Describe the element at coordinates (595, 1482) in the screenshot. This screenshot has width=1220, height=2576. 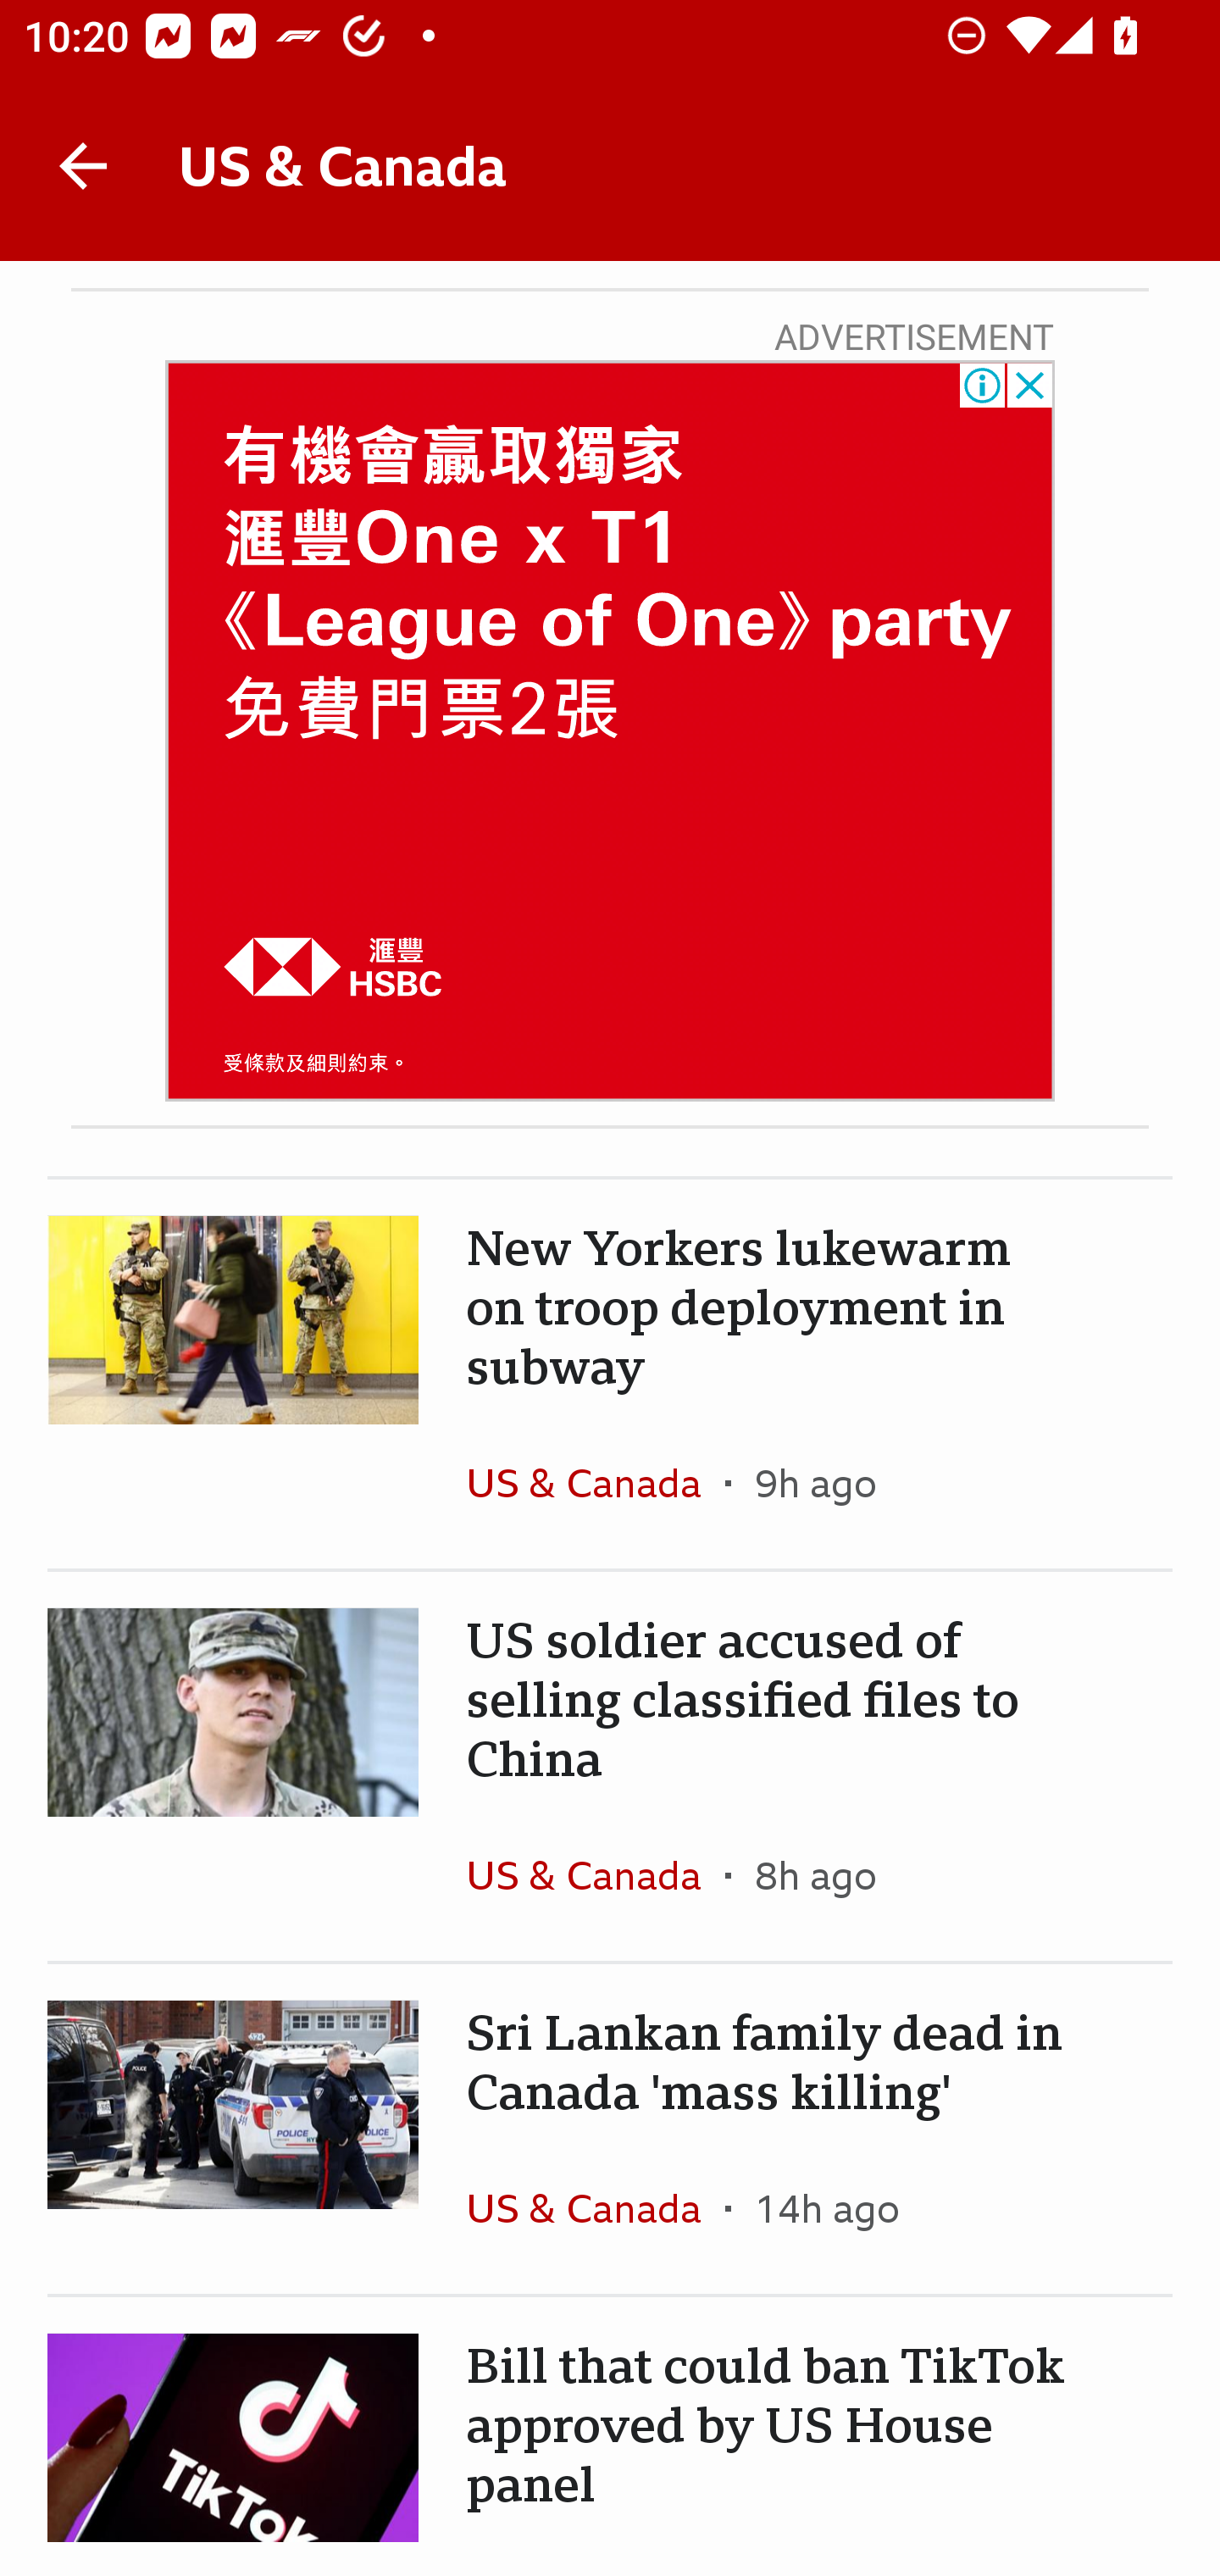
I see `US & Canada In the section US & Canada` at that location.